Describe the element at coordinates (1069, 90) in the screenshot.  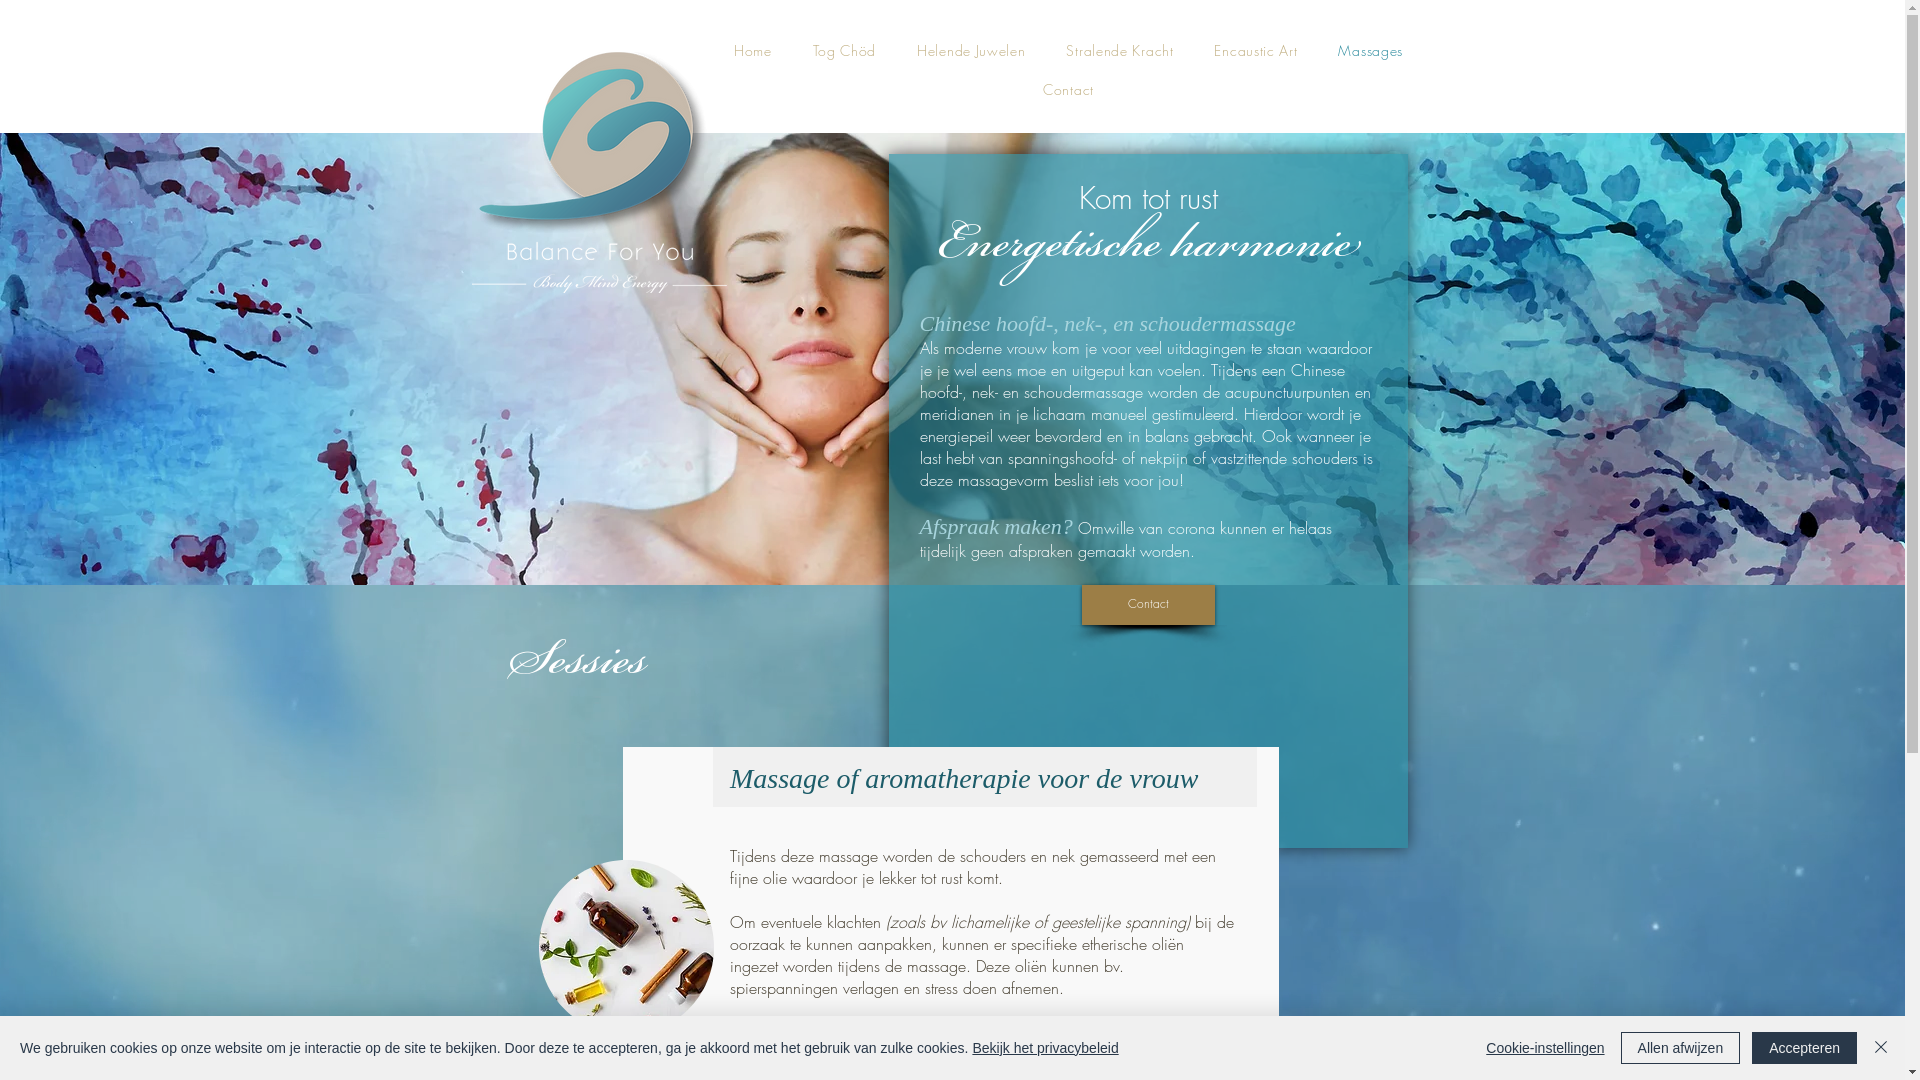
I see `Contact` at that location.